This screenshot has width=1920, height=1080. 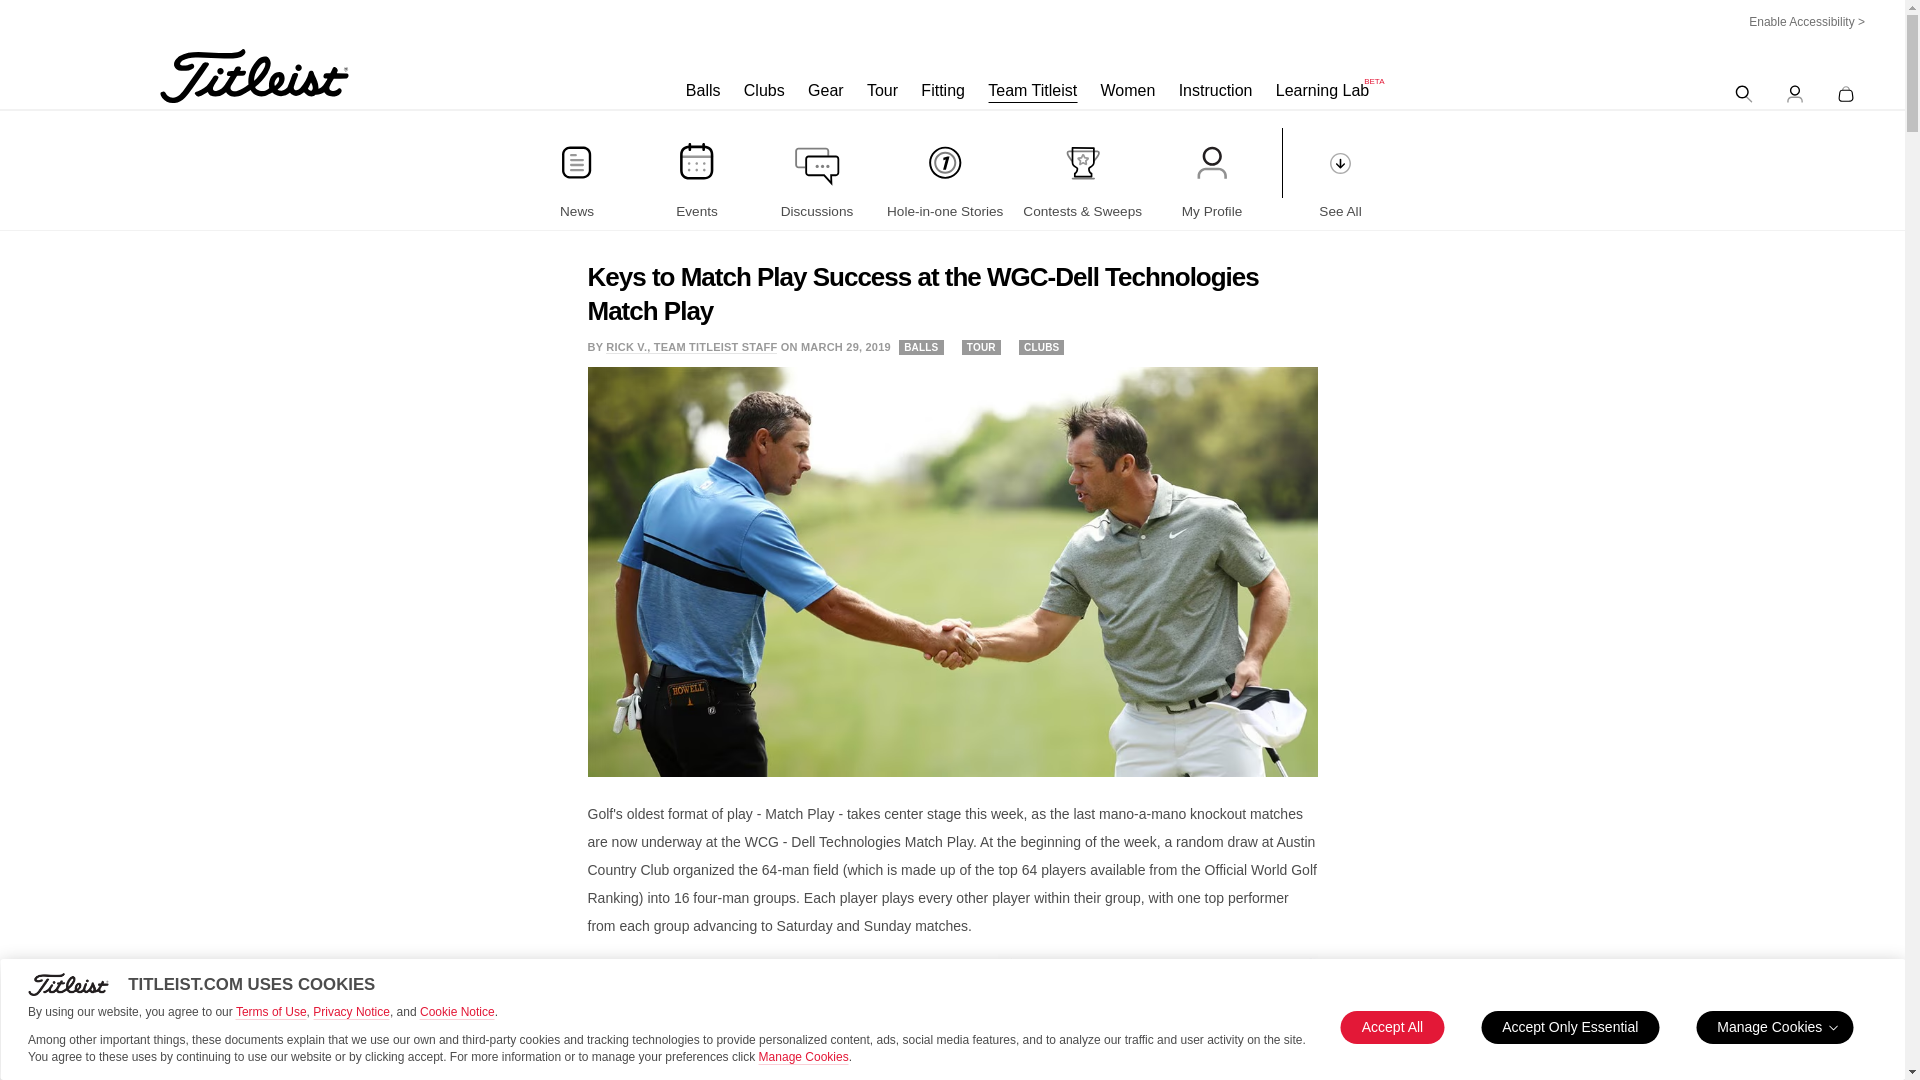 What do you see at coordinates (1846, 88) in the screenshot?
I see `MY CART` at bounding box center [1846, 88].